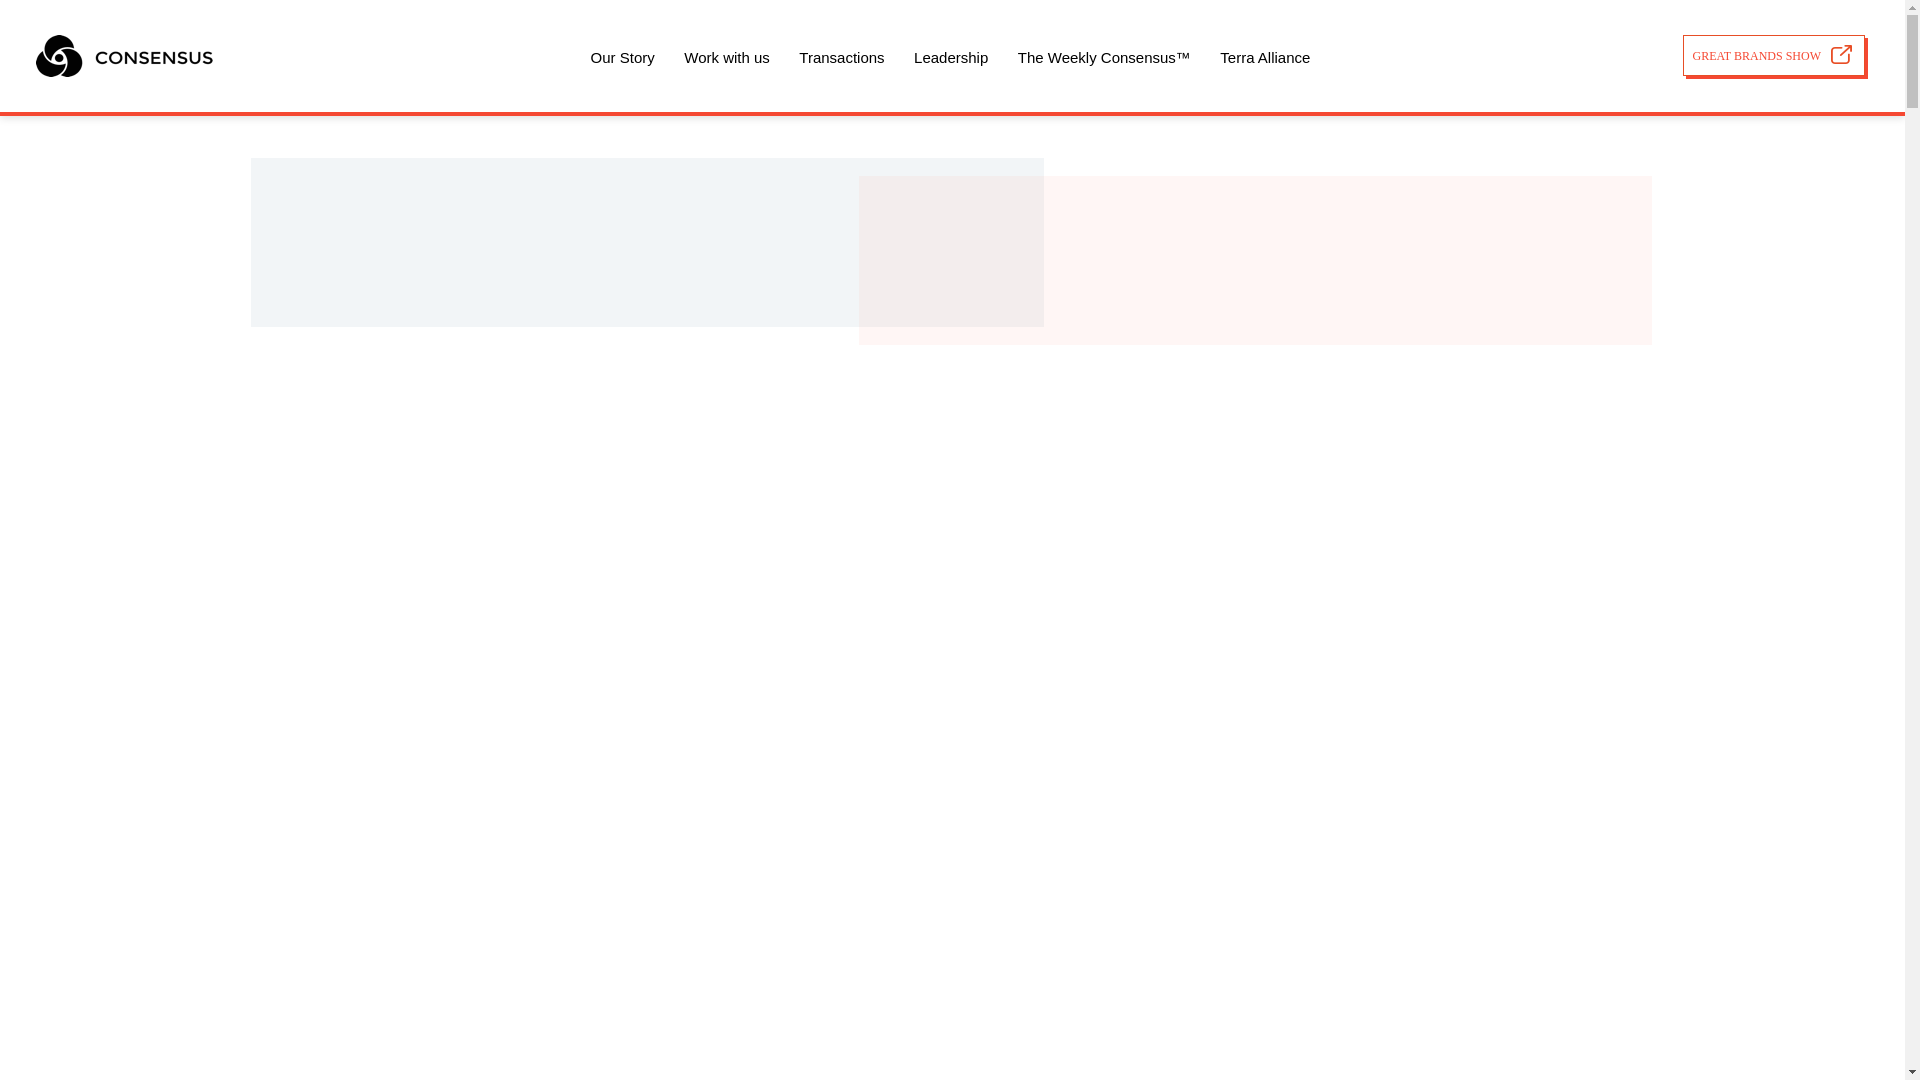 The image size is (1920, 1080). Describe the element at coordinates (1774, 54) in the screenshot. I see `GREAT BRANDS SHOW` at that location.